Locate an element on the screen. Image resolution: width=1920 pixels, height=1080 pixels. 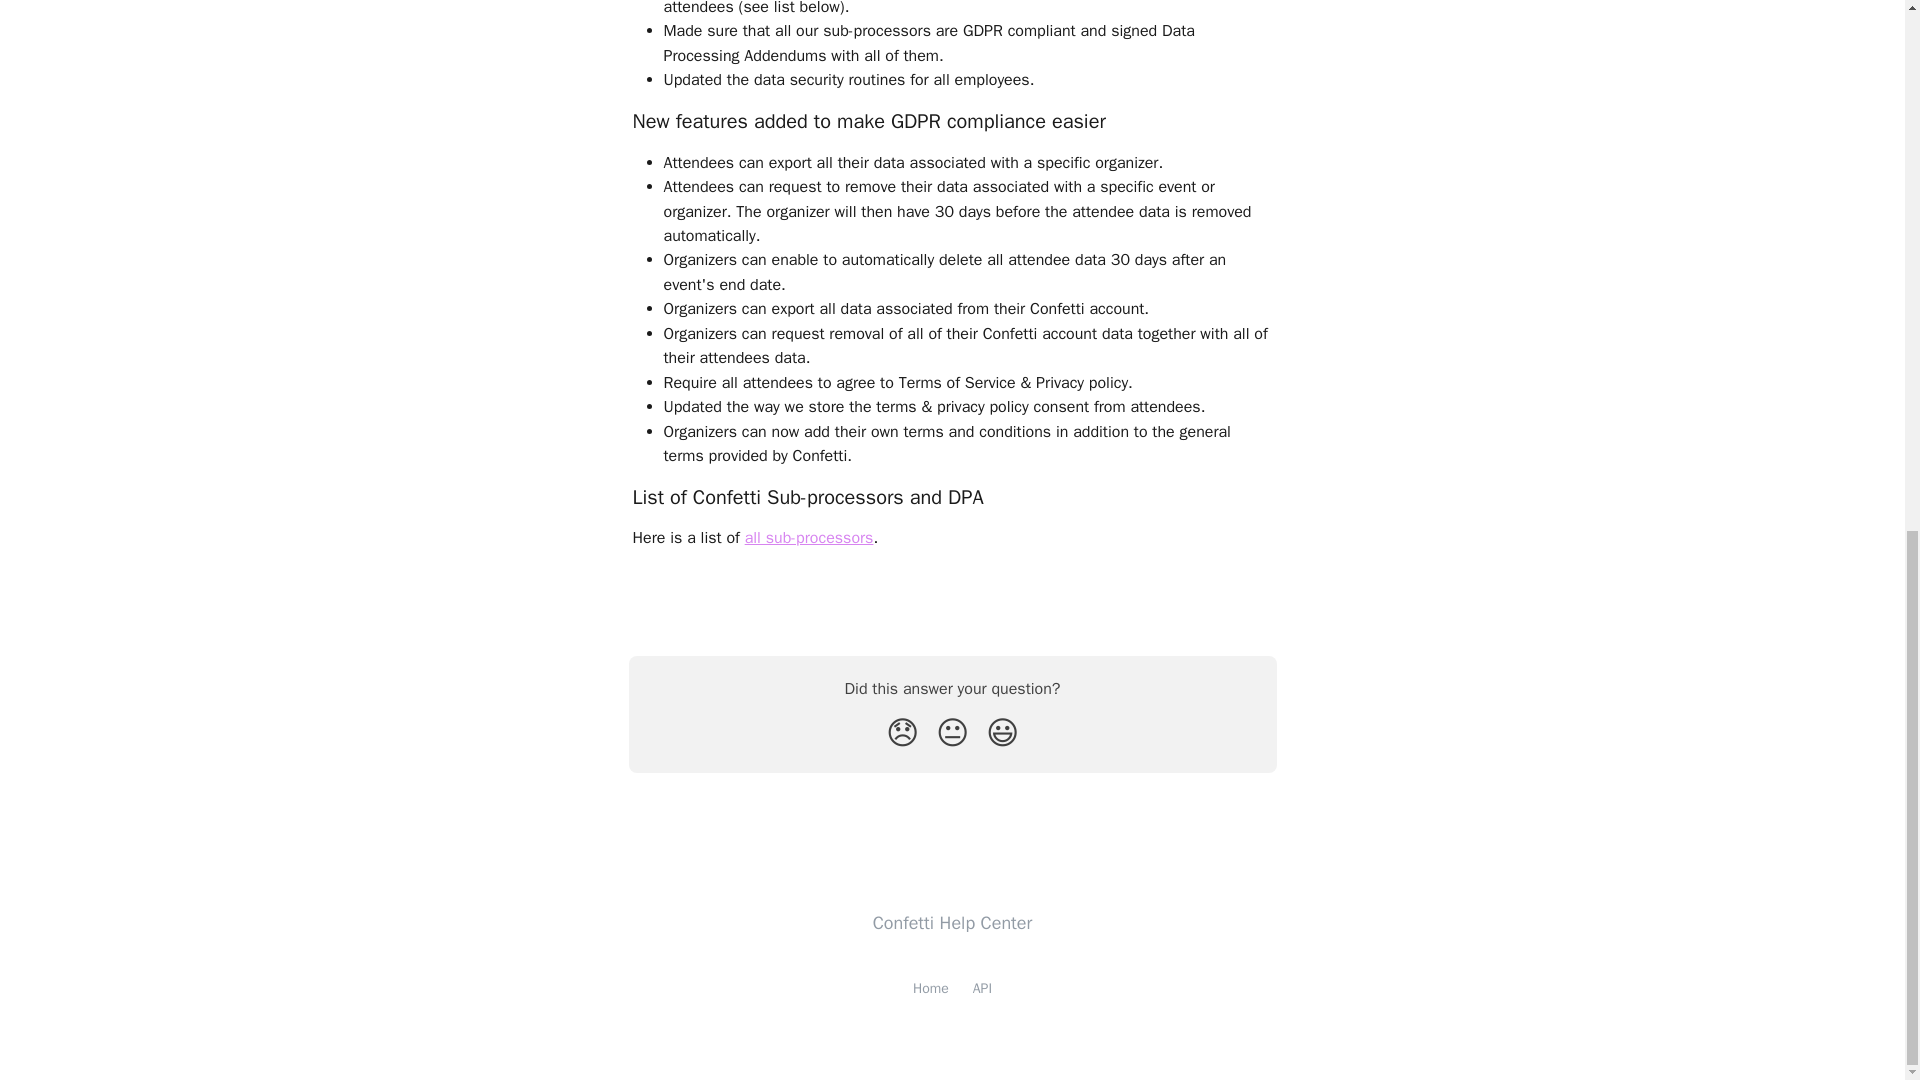
Home is located at coordinates (930, 988).